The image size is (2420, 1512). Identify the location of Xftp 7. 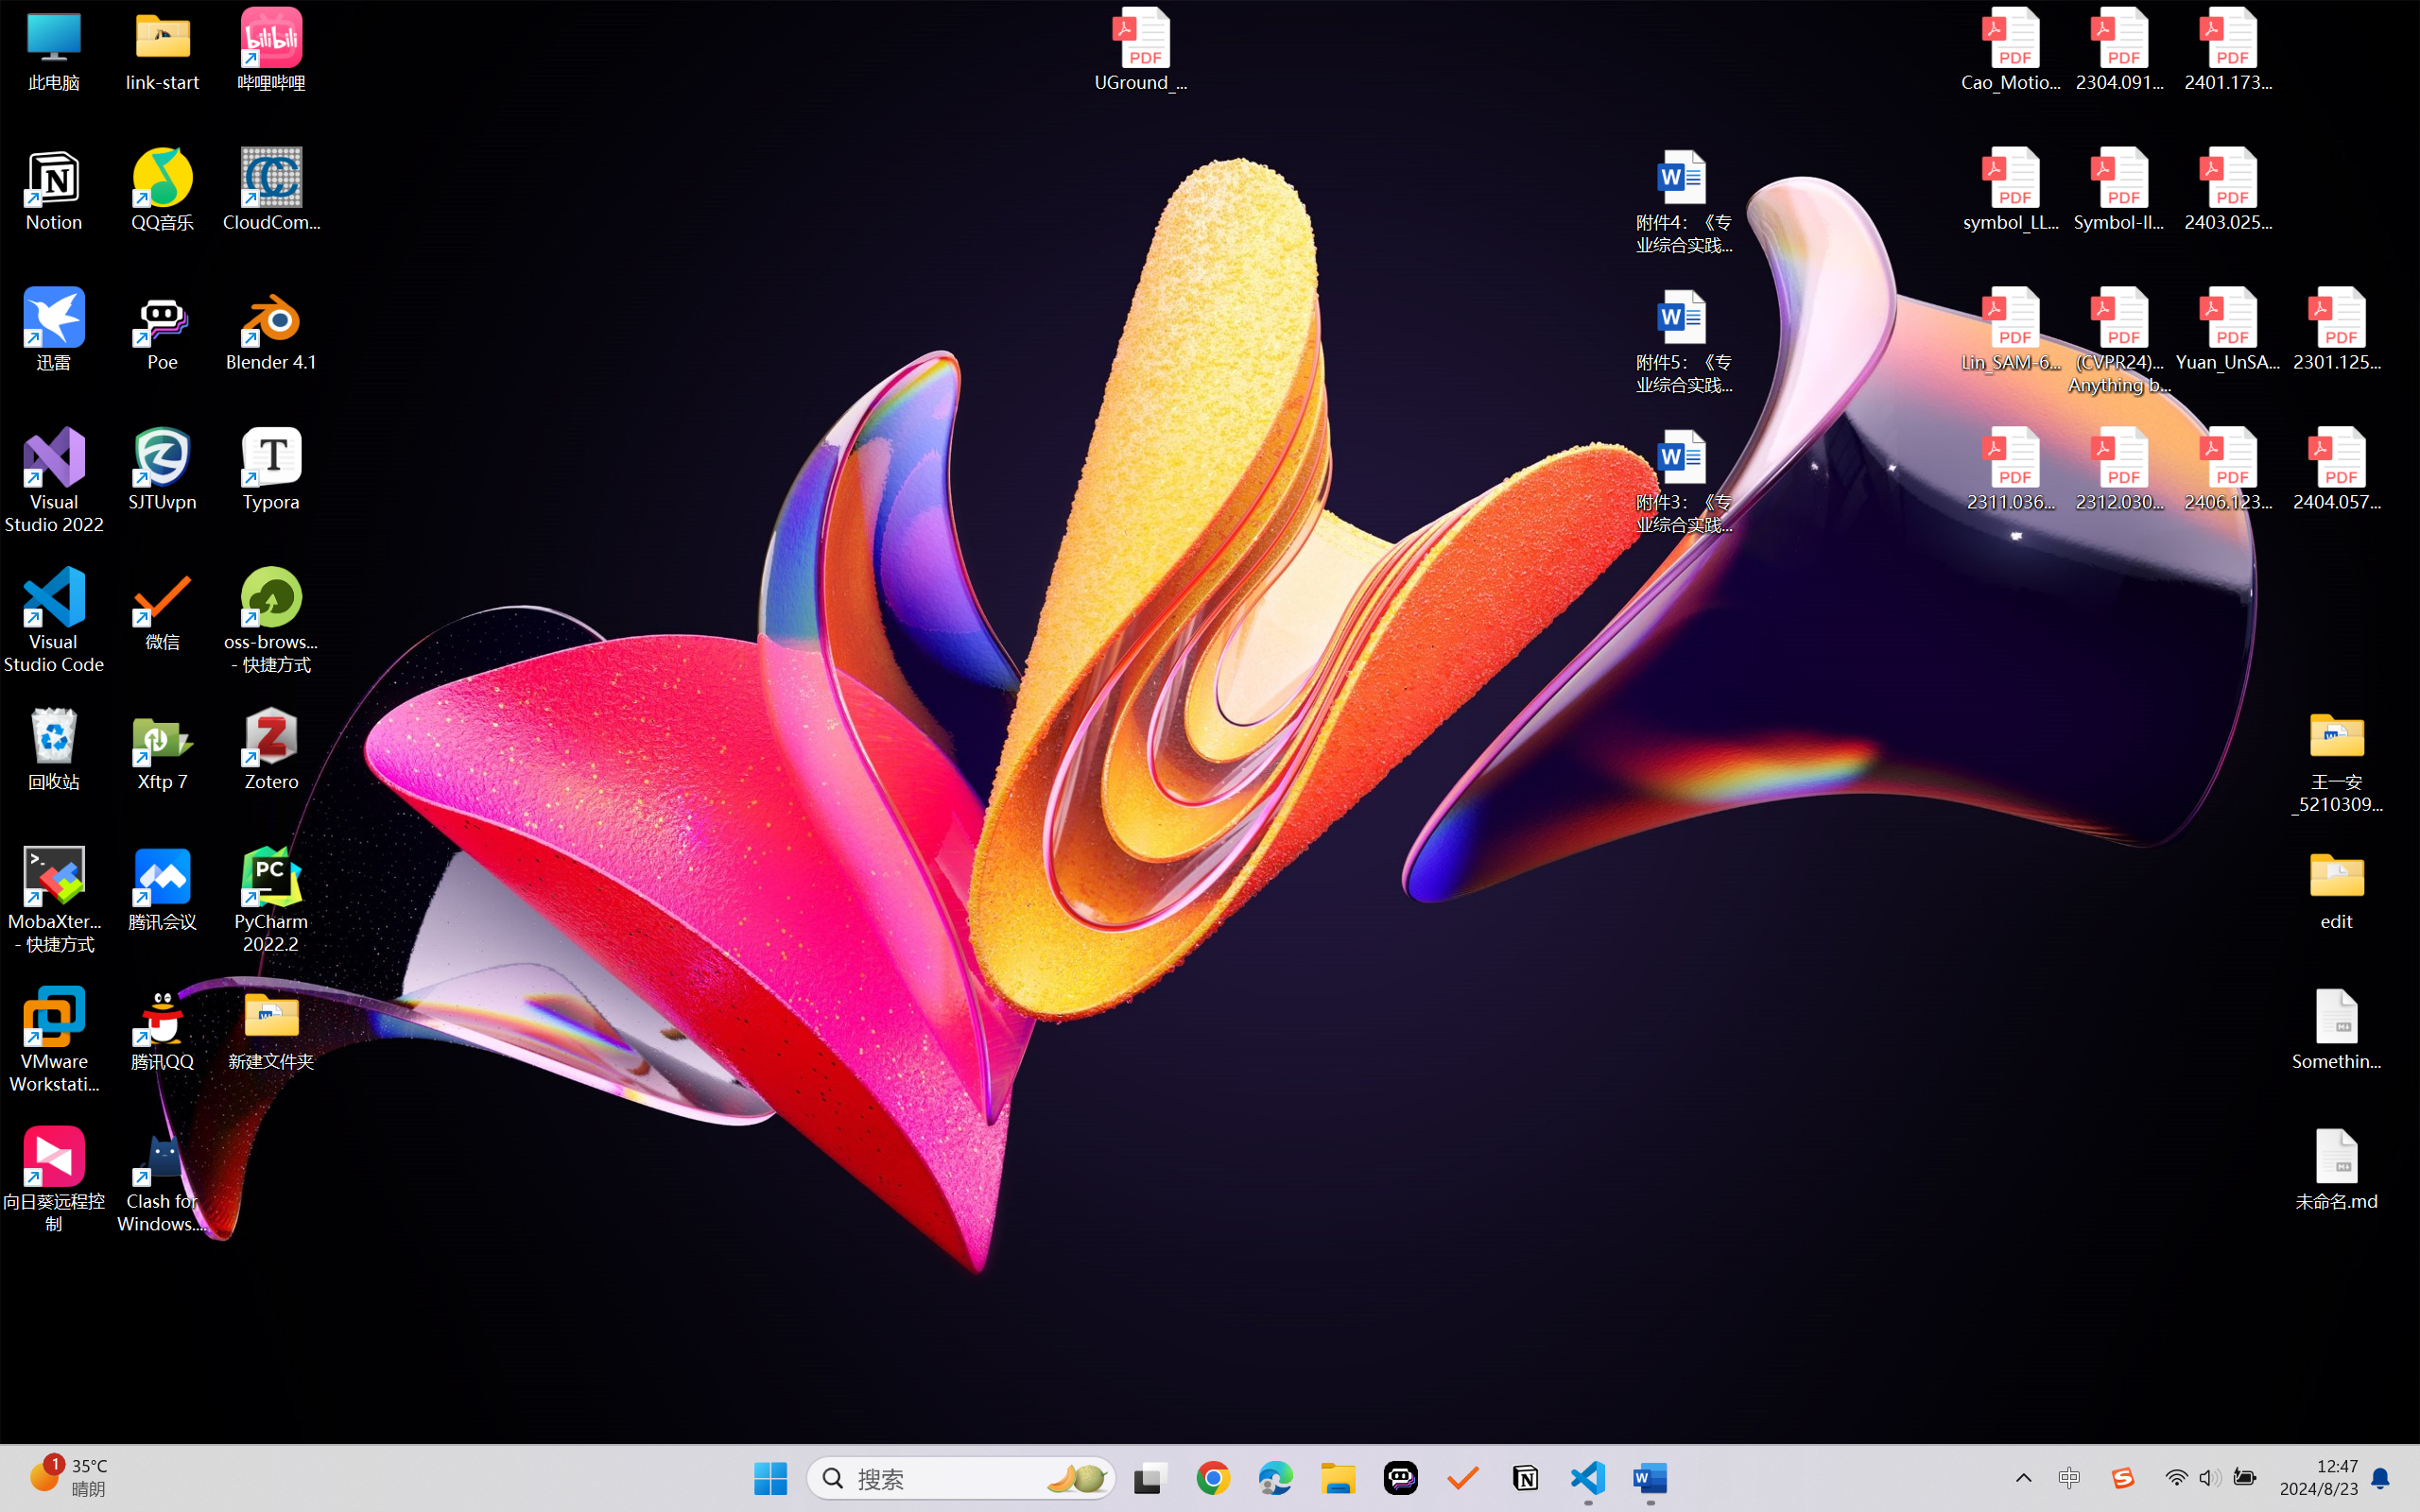
(163, 749).